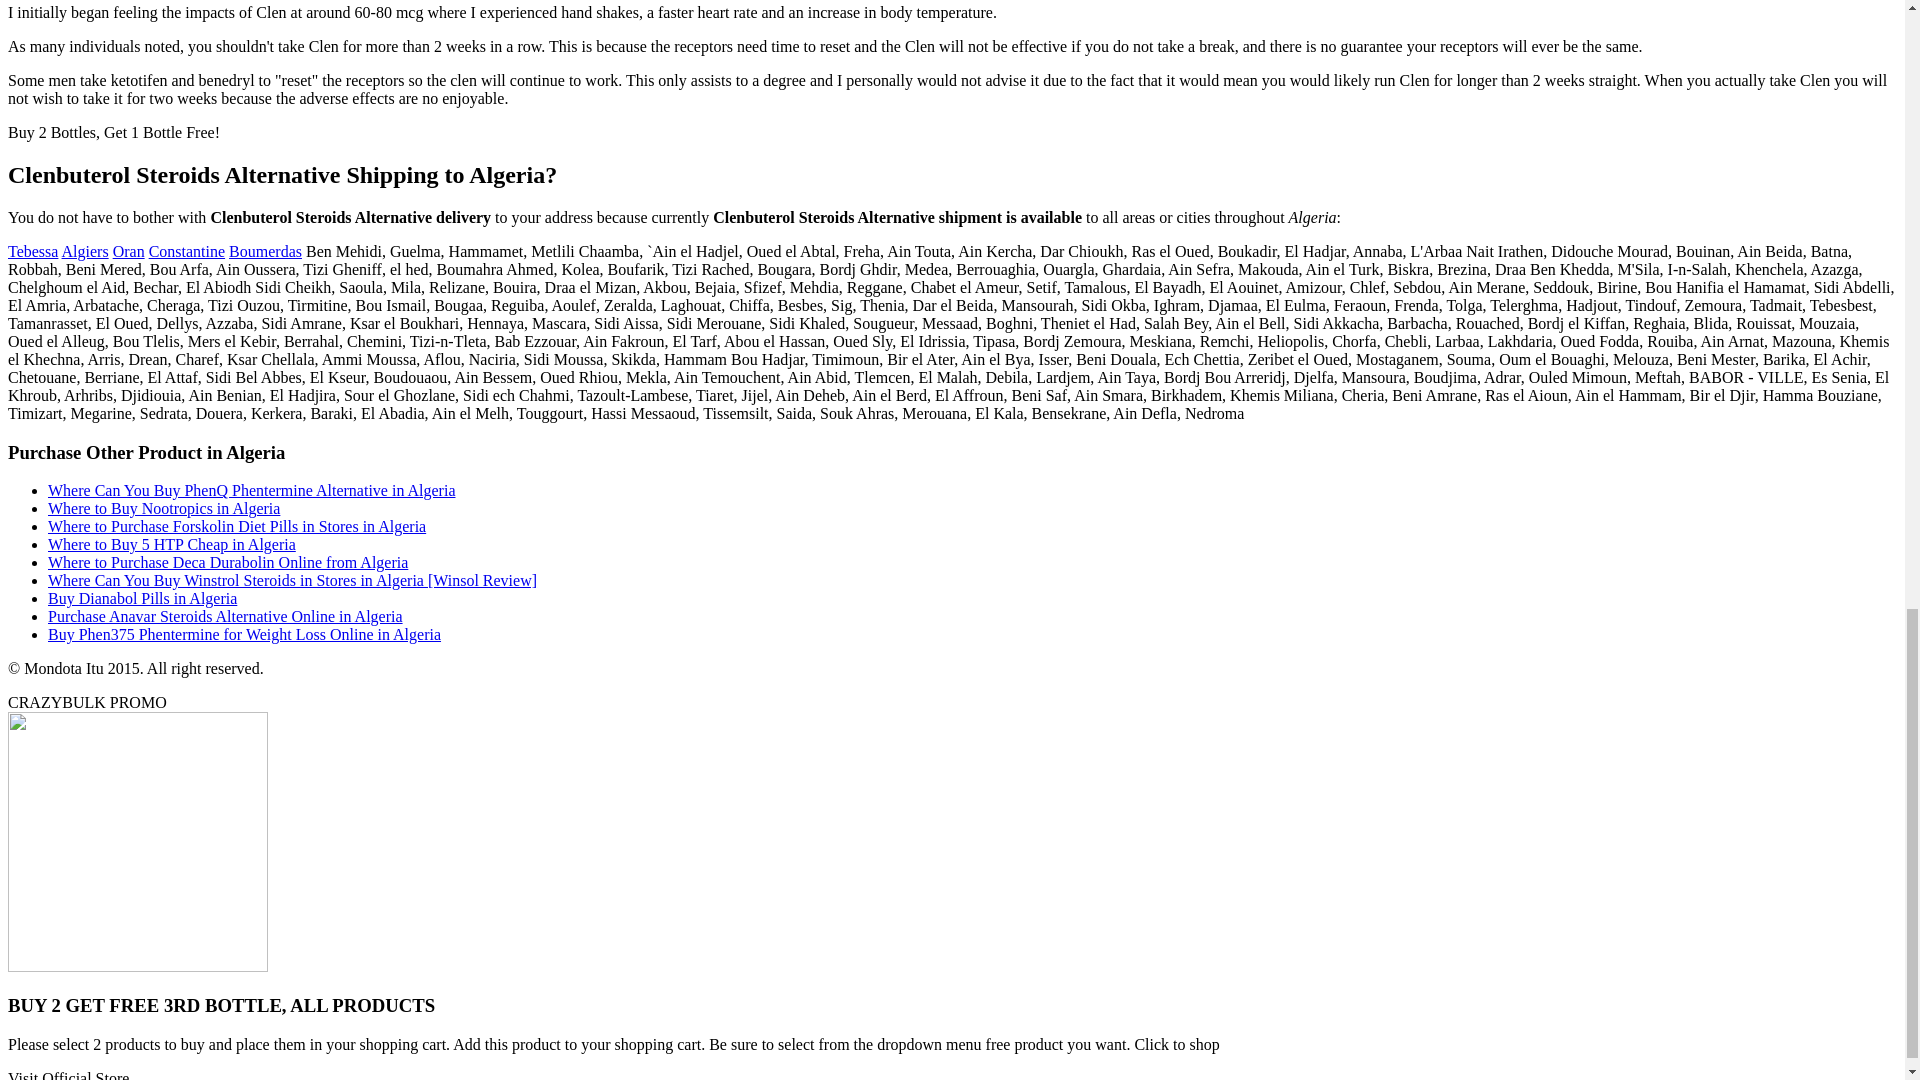 The image size is (1920, 1080). I want to click on Buy Clenbuterol Steroids Alternative in Boumerdas, so click(264, 252).